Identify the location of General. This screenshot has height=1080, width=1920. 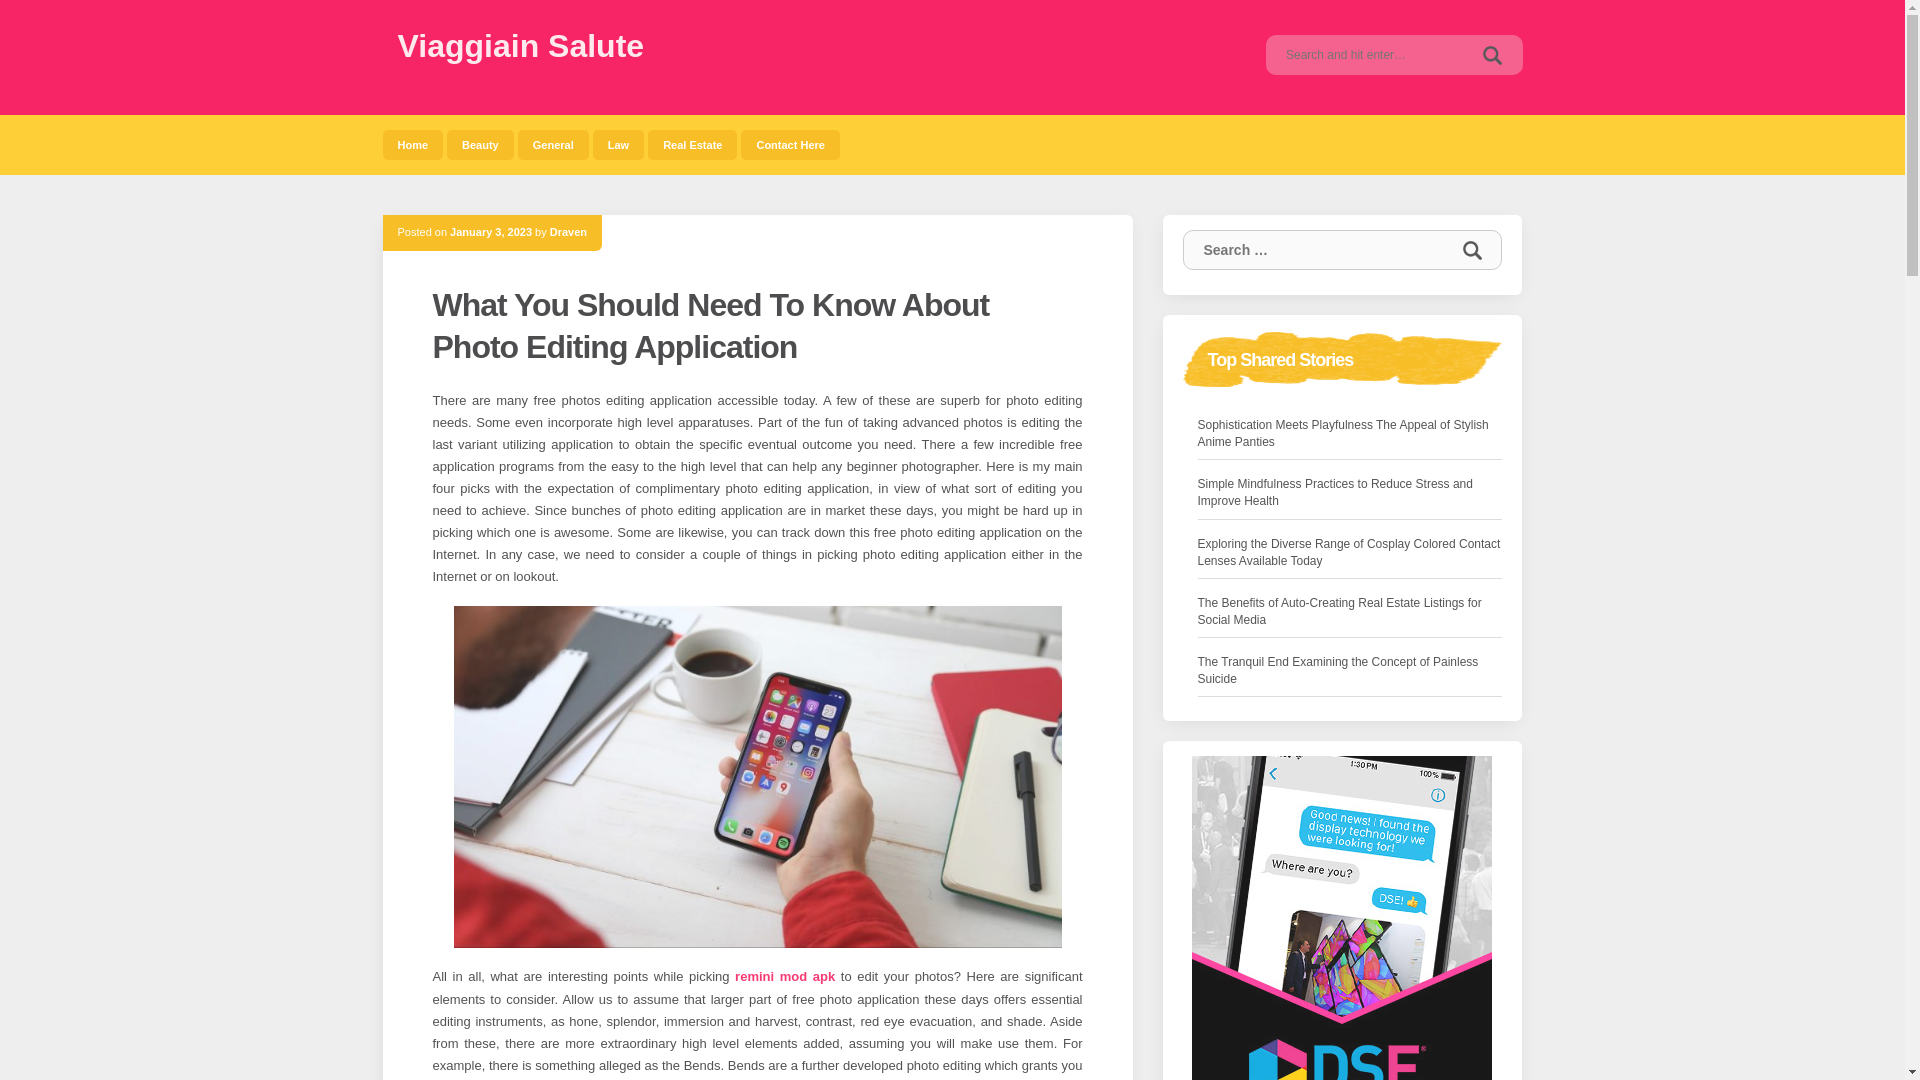
(554, 144).